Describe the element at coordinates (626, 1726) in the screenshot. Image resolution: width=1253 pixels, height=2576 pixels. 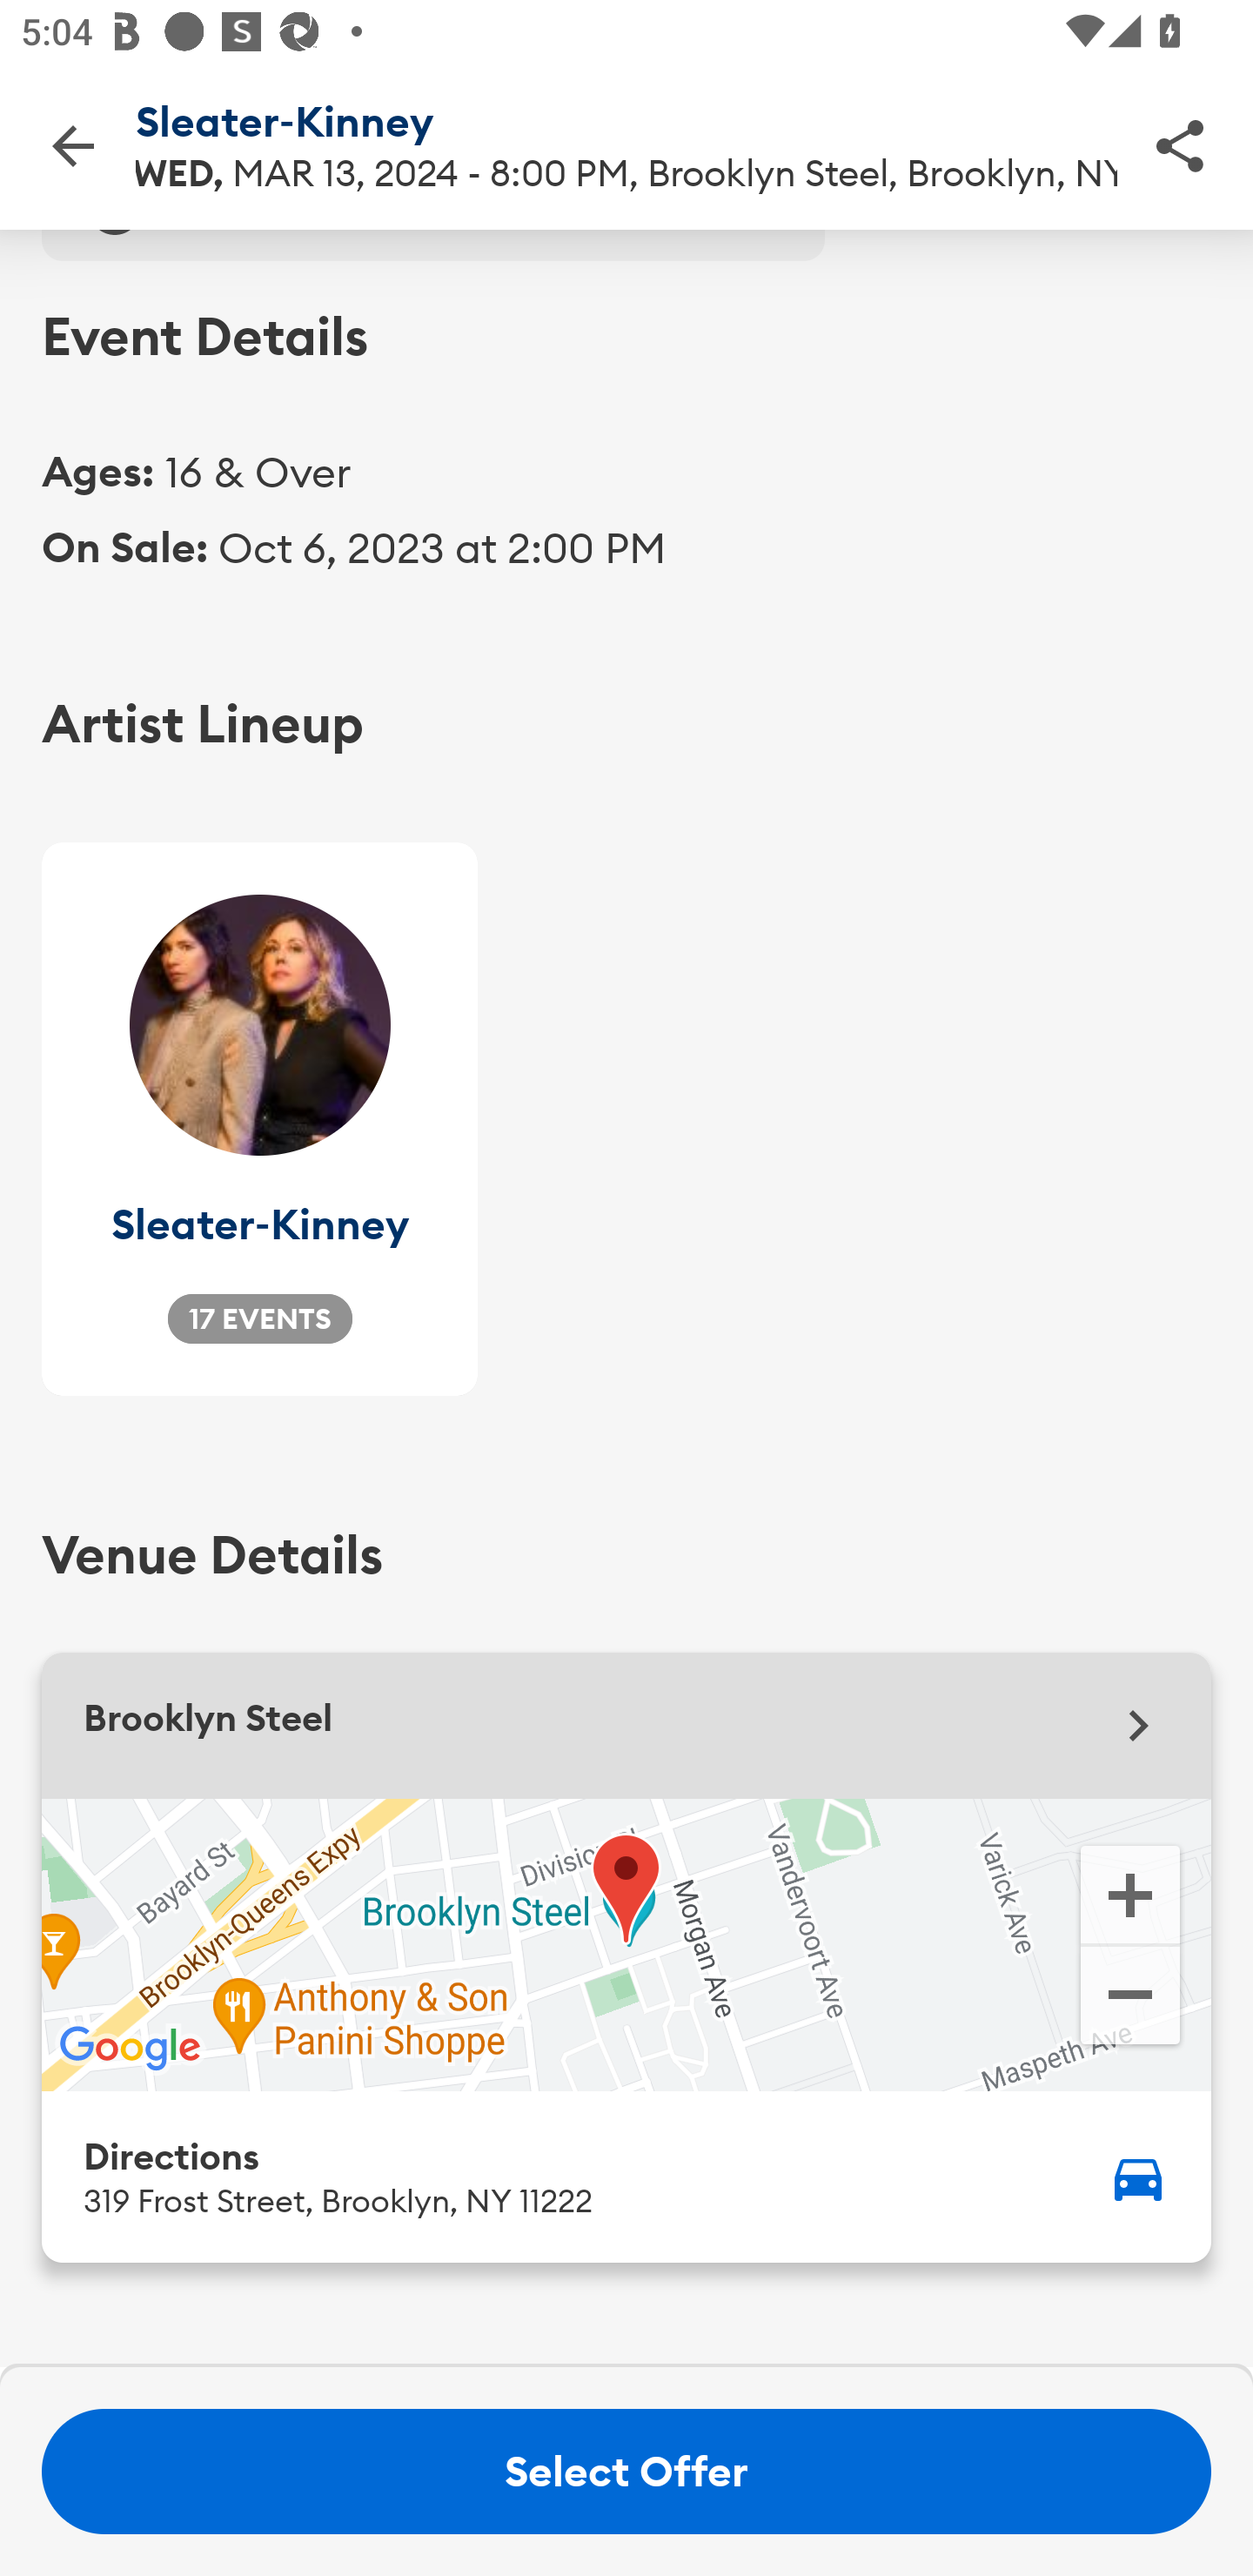
I see `Brooklyn Steel` at that location.